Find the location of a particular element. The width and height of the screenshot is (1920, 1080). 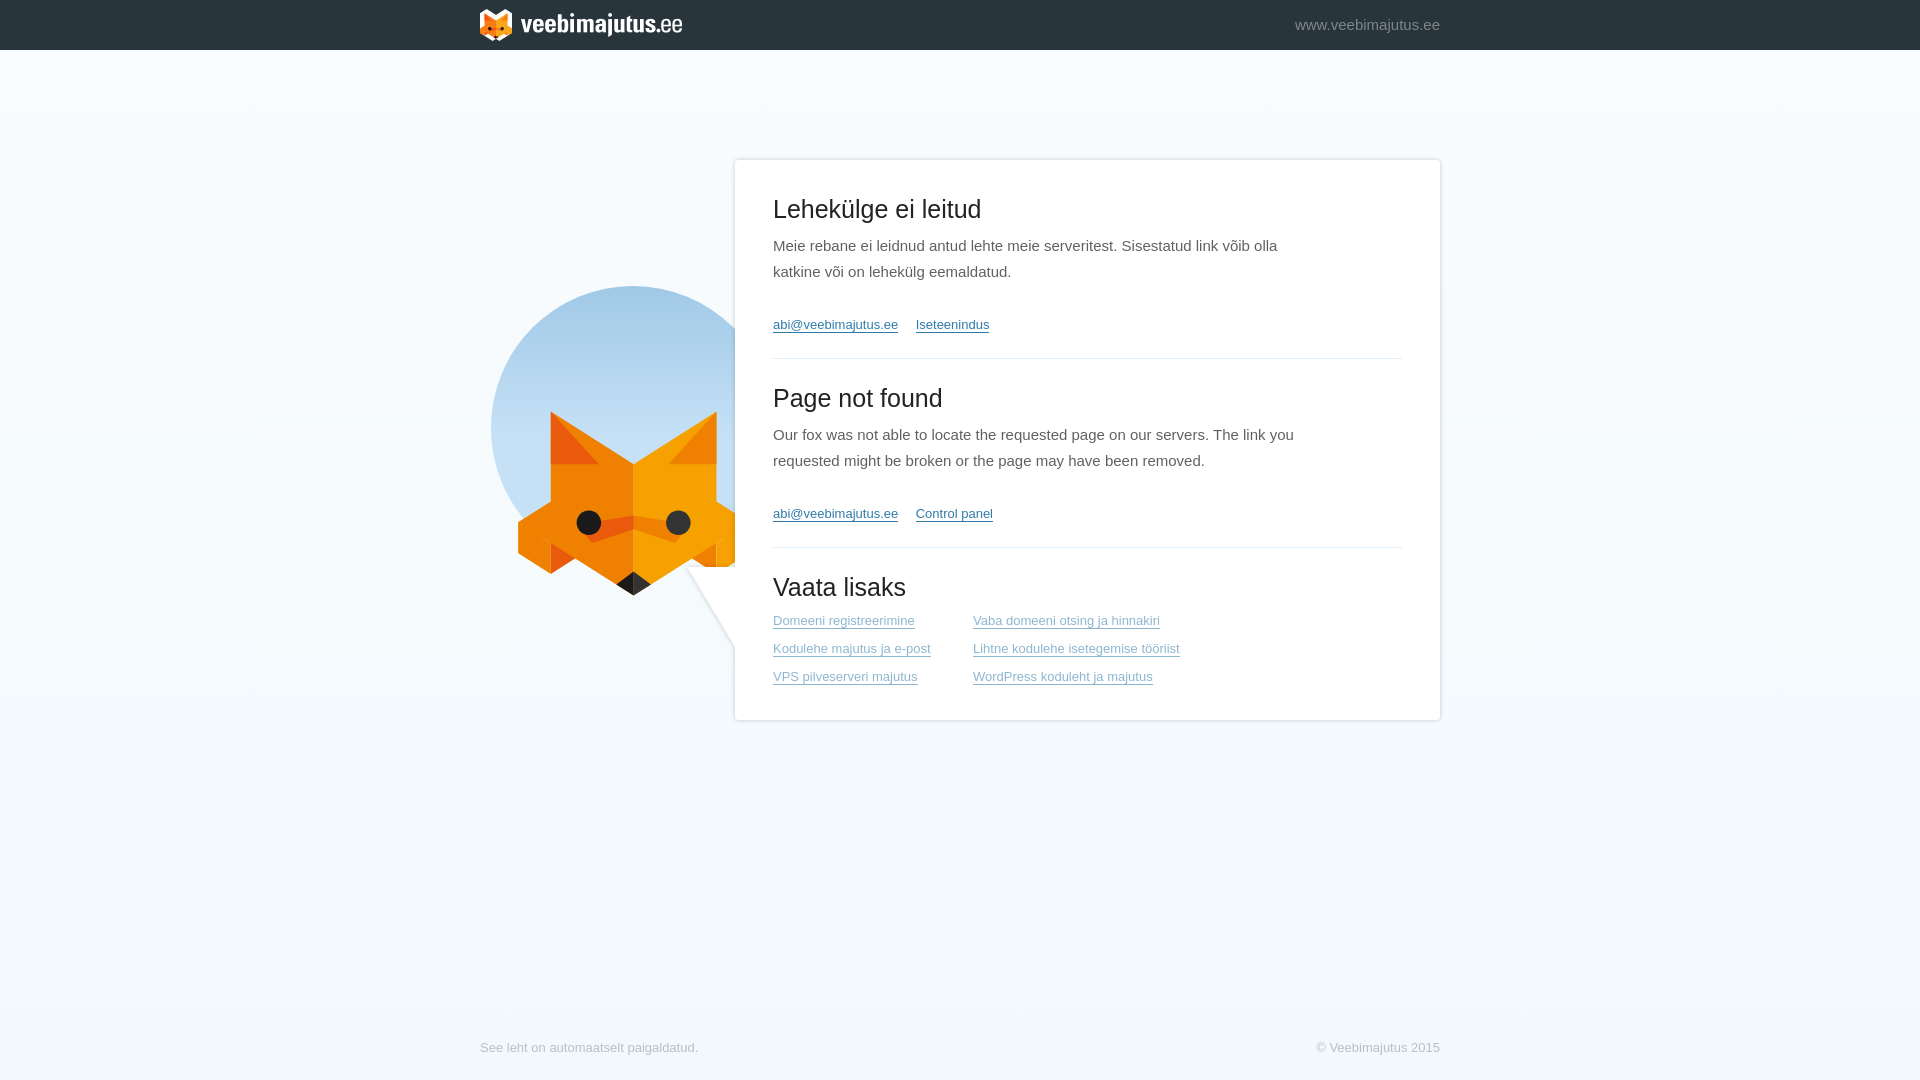

Kodulehe majutus ja e-post is located at coordinates (852, 648).